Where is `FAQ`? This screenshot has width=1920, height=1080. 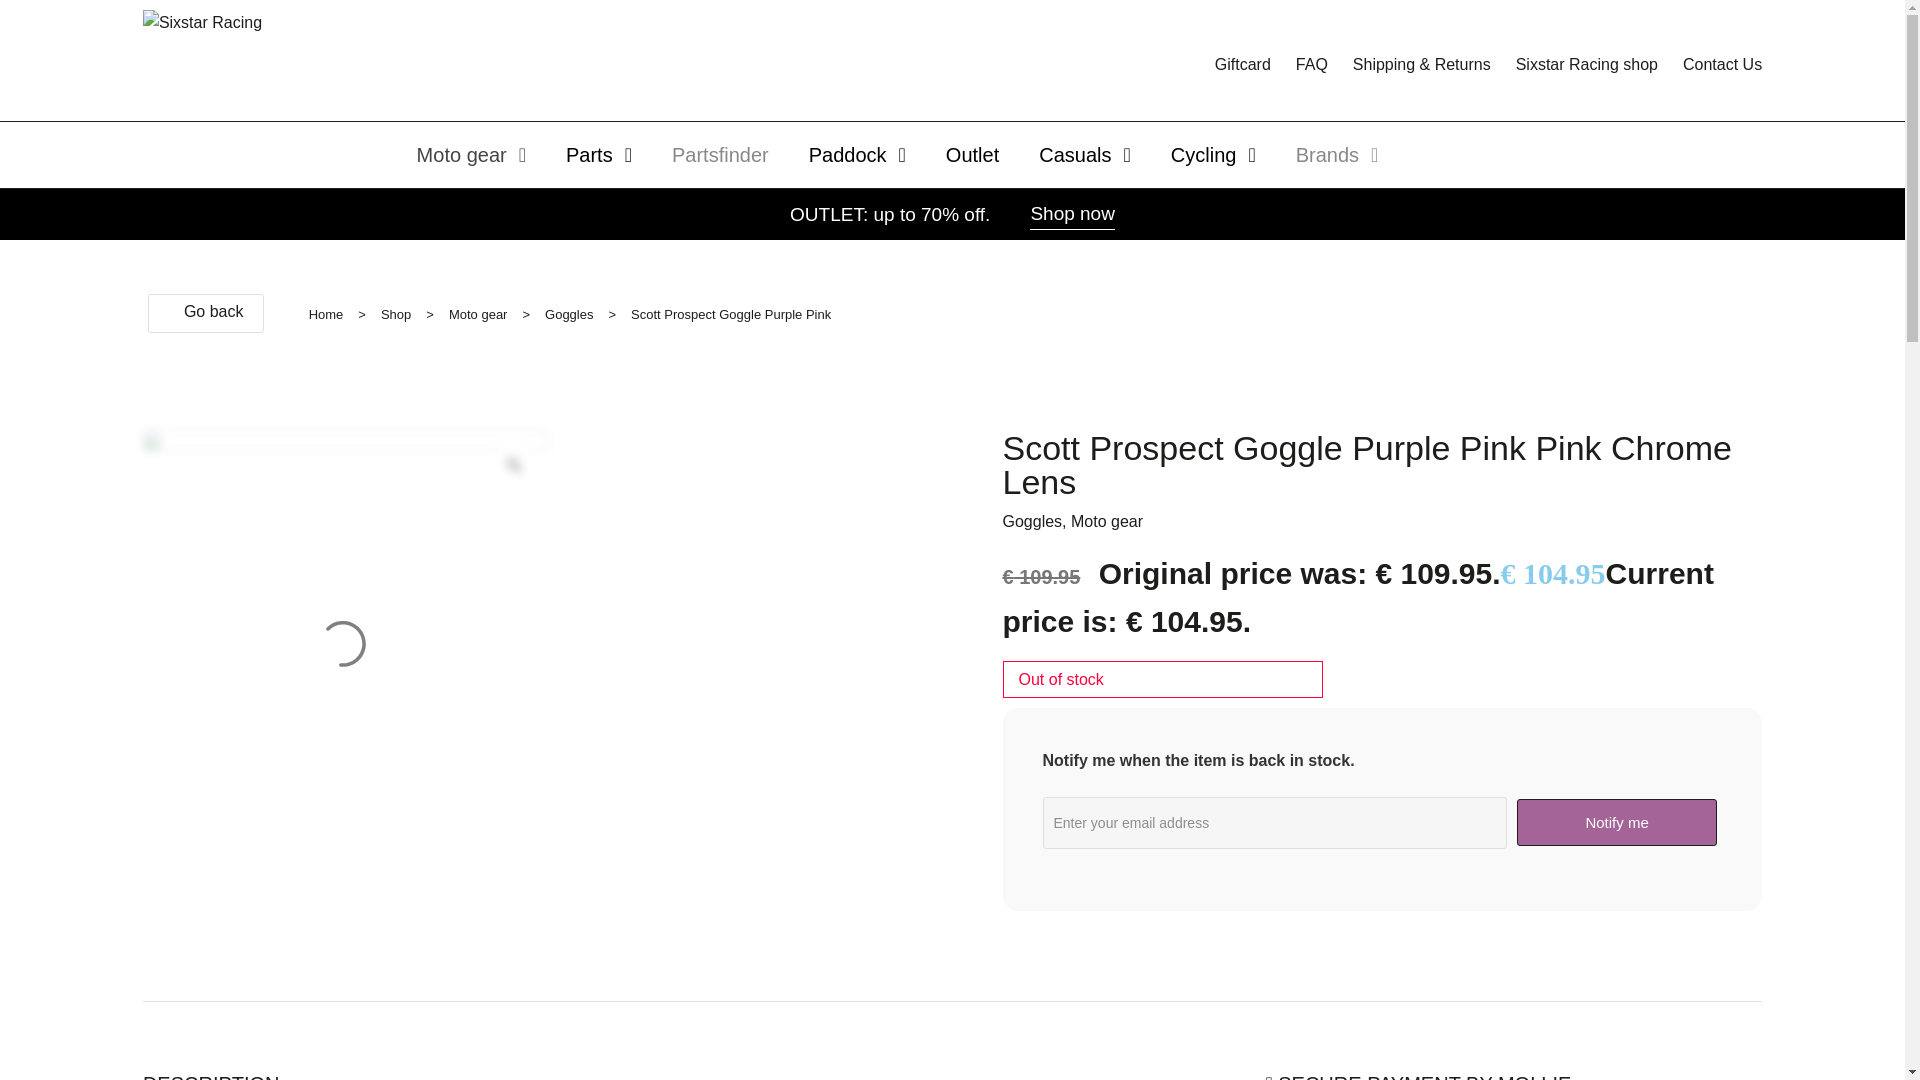 FAQ is located at coordinates (1312, 64).